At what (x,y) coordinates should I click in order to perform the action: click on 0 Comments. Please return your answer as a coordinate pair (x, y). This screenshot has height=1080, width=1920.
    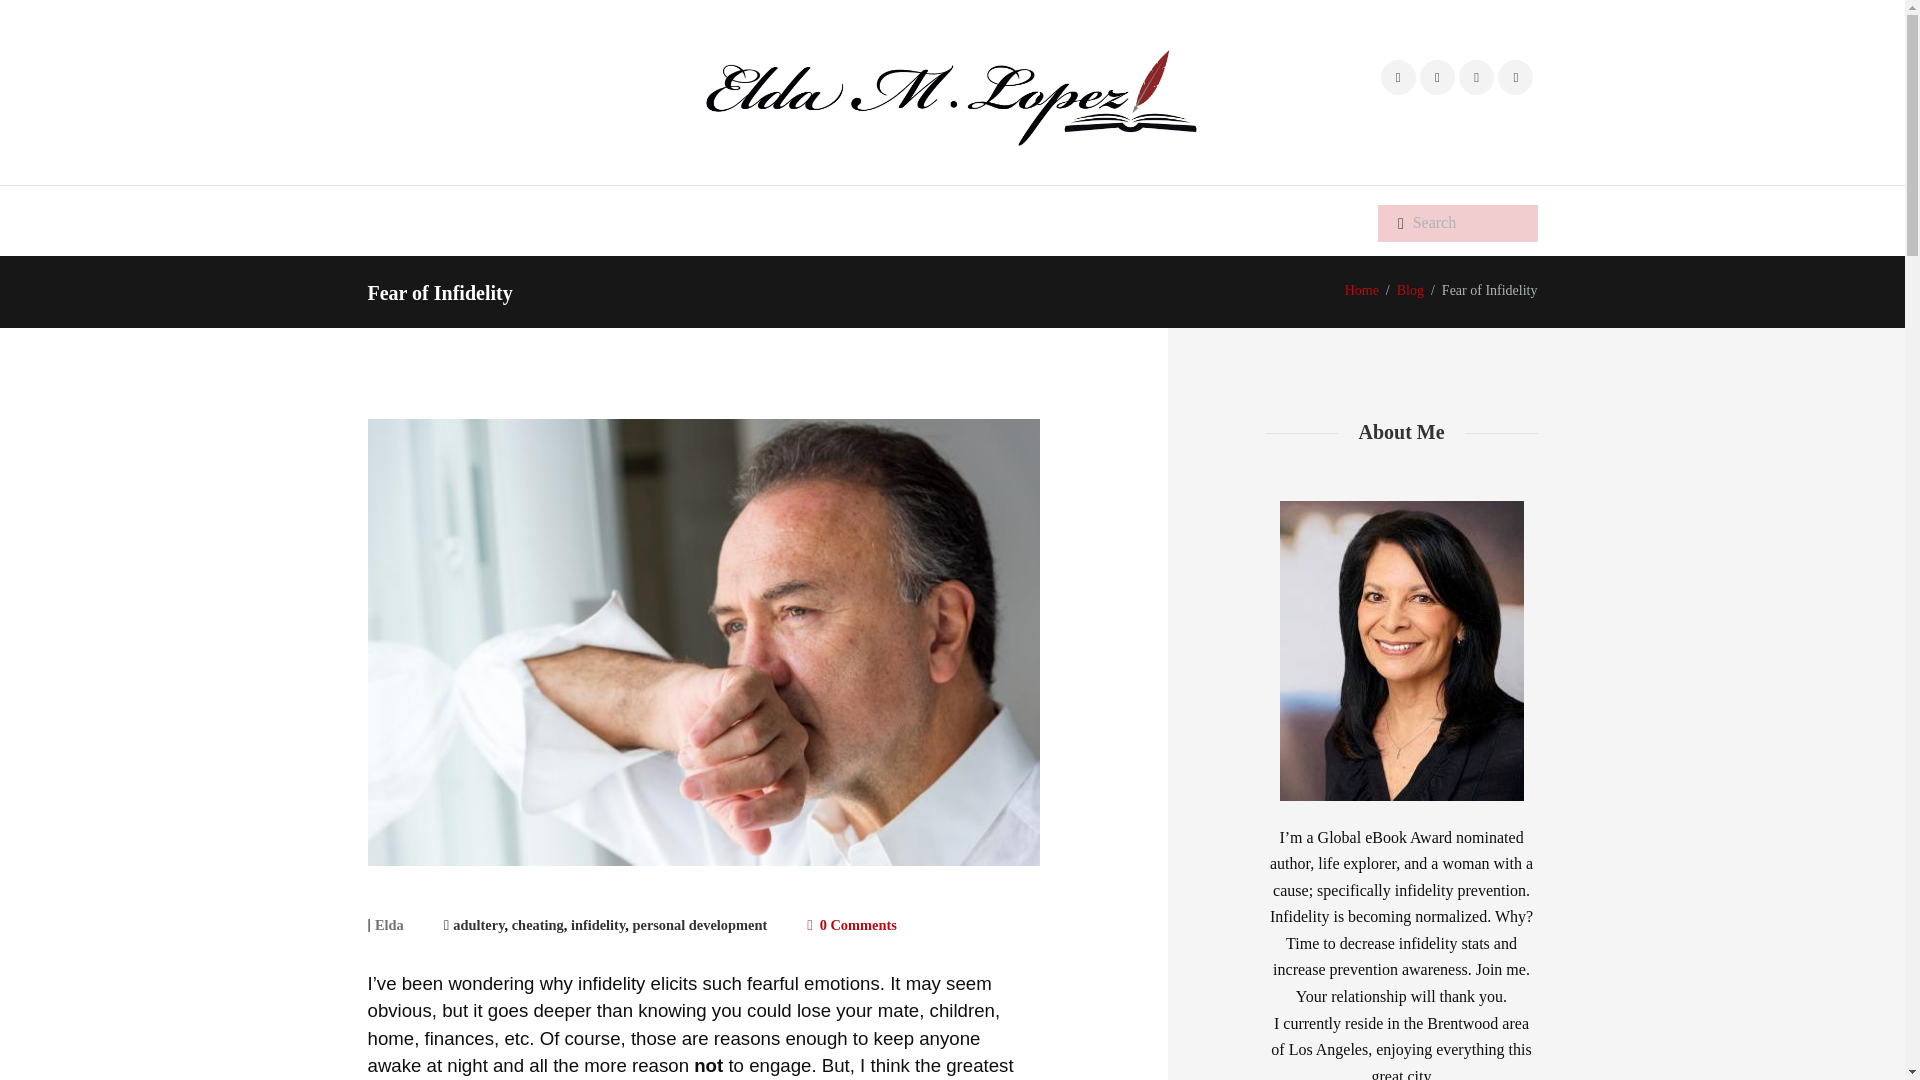
    Looking at the image, I should click on (851, 924).